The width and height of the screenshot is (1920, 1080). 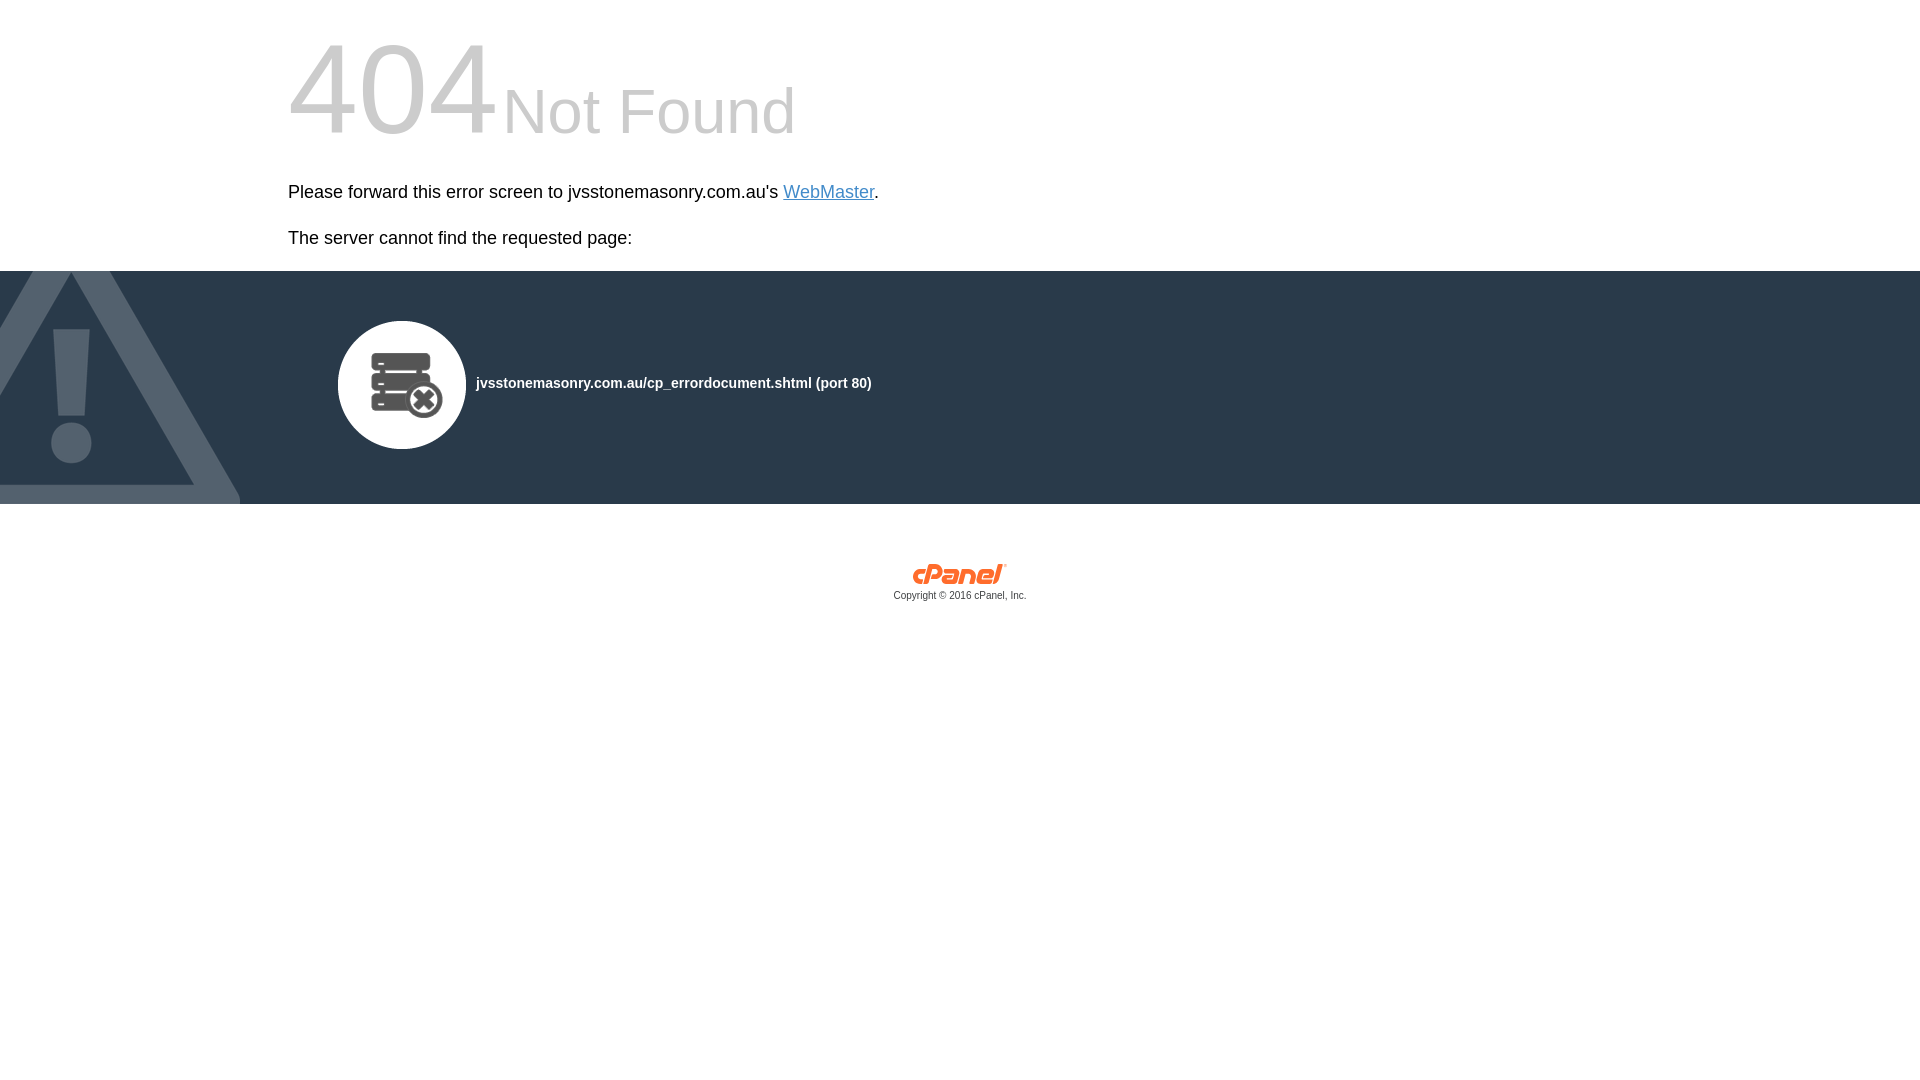 What do you see at coordinates (828, 192) in the screenshot?
I see `WebMaster` at bounding box center [828, 192].